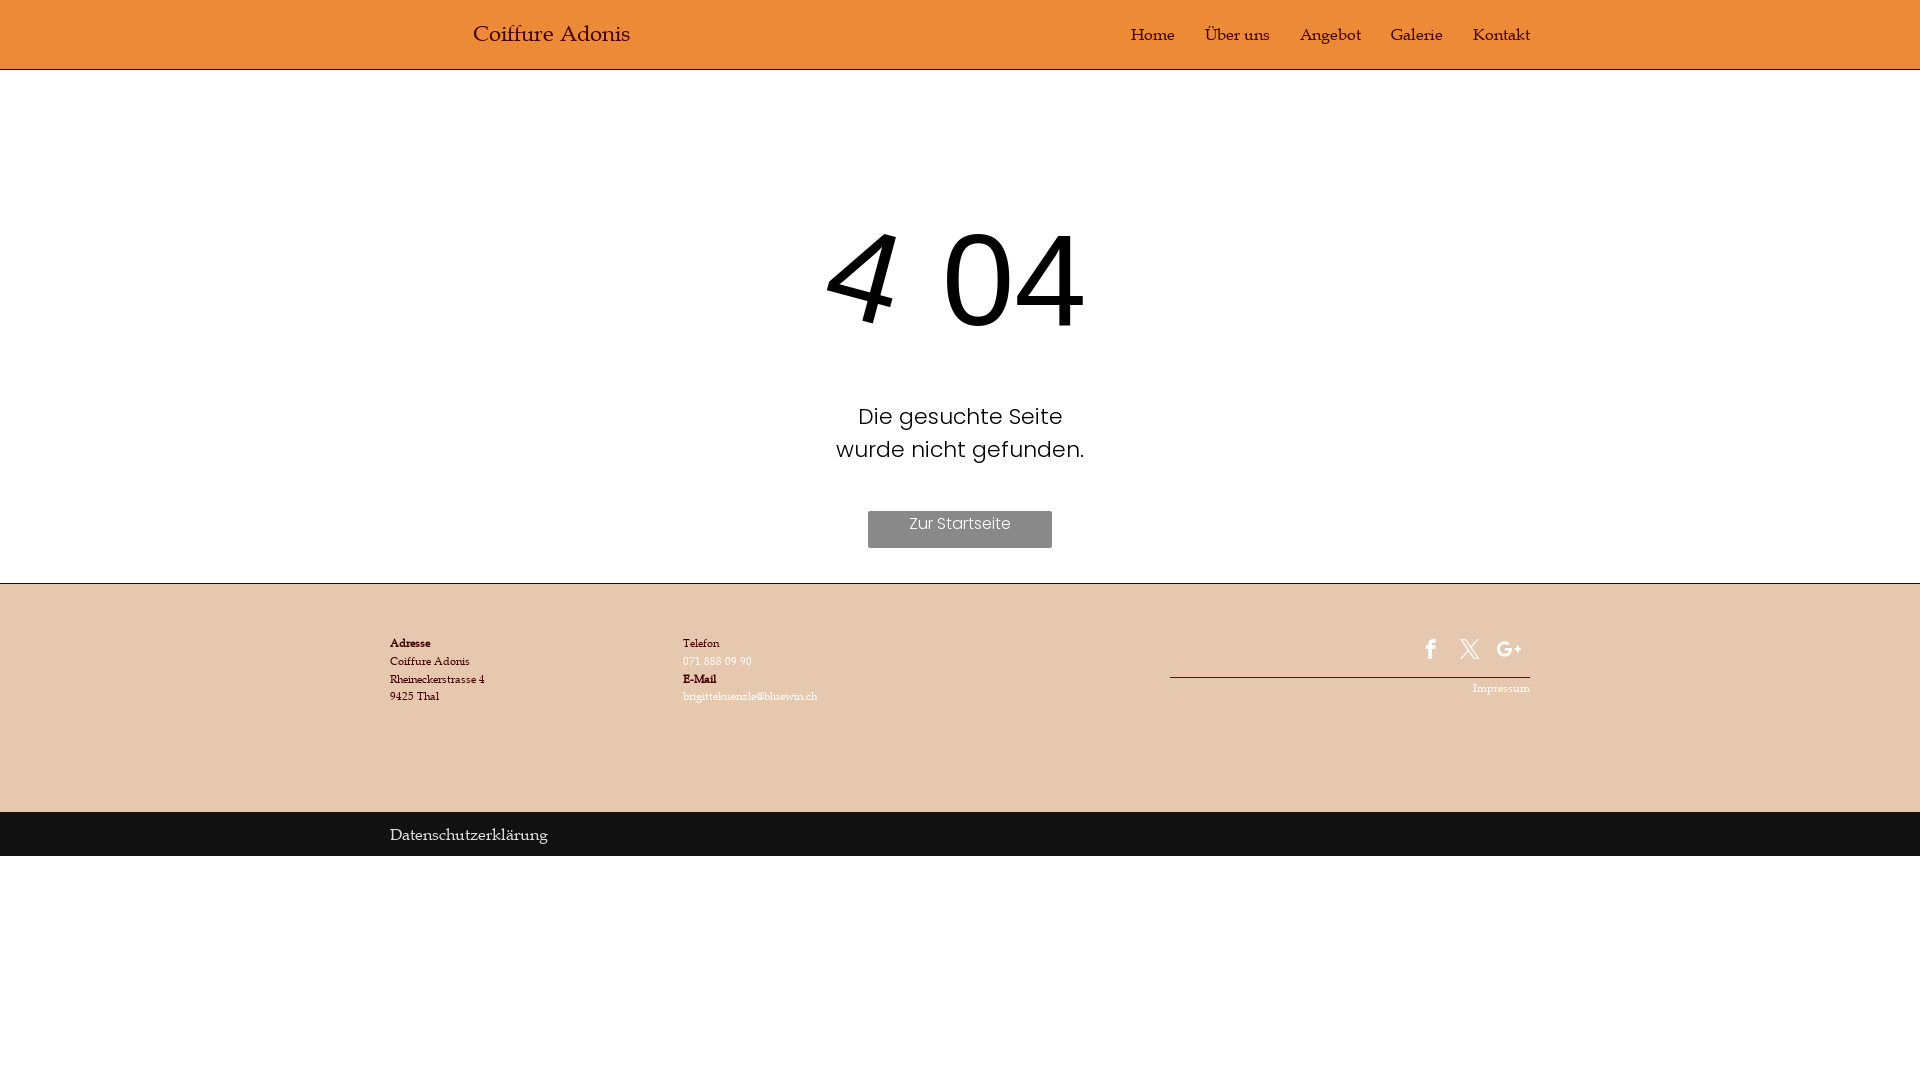  What do you see at coordinates (749, 696) in the screenshot?
I see `brigittekuenzle@bluewin.ch` at bounding box center [749, 696].